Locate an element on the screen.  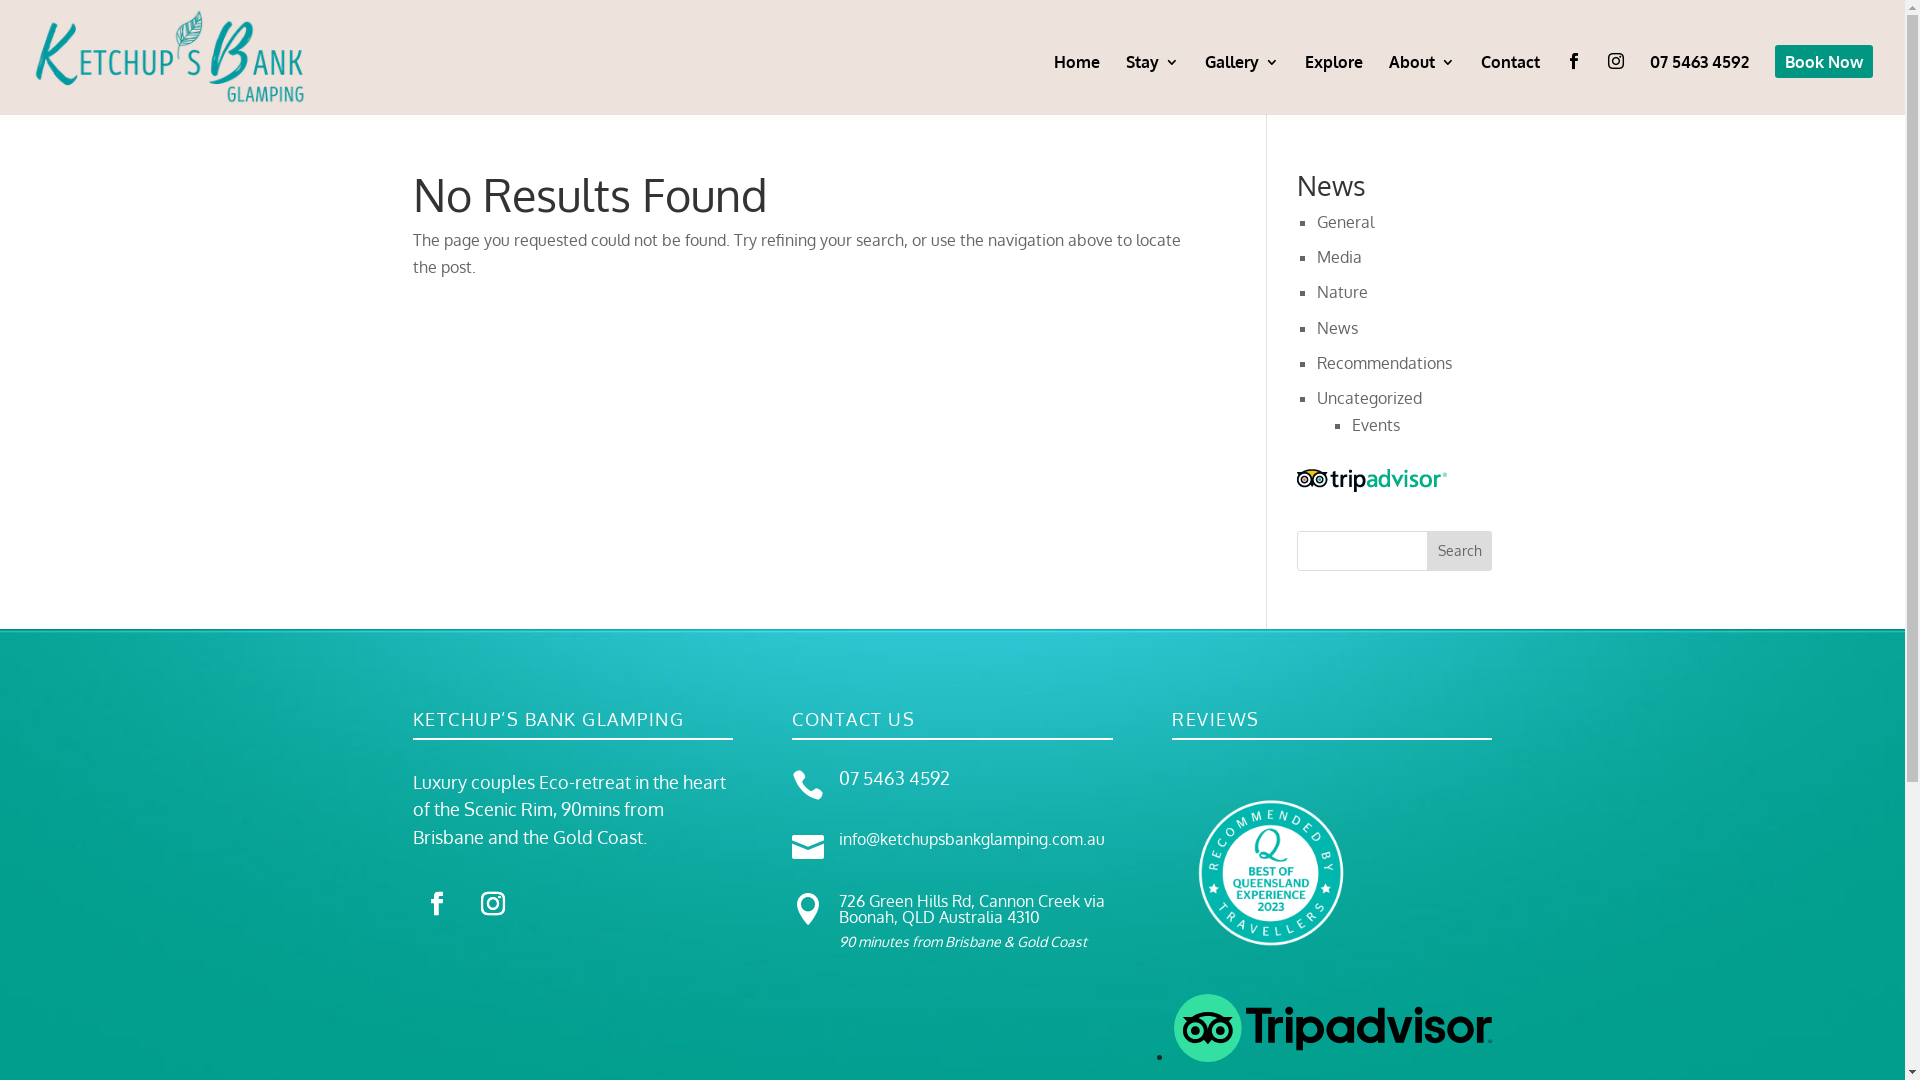
07 5463 4592 is located at coordinates (894, 778).